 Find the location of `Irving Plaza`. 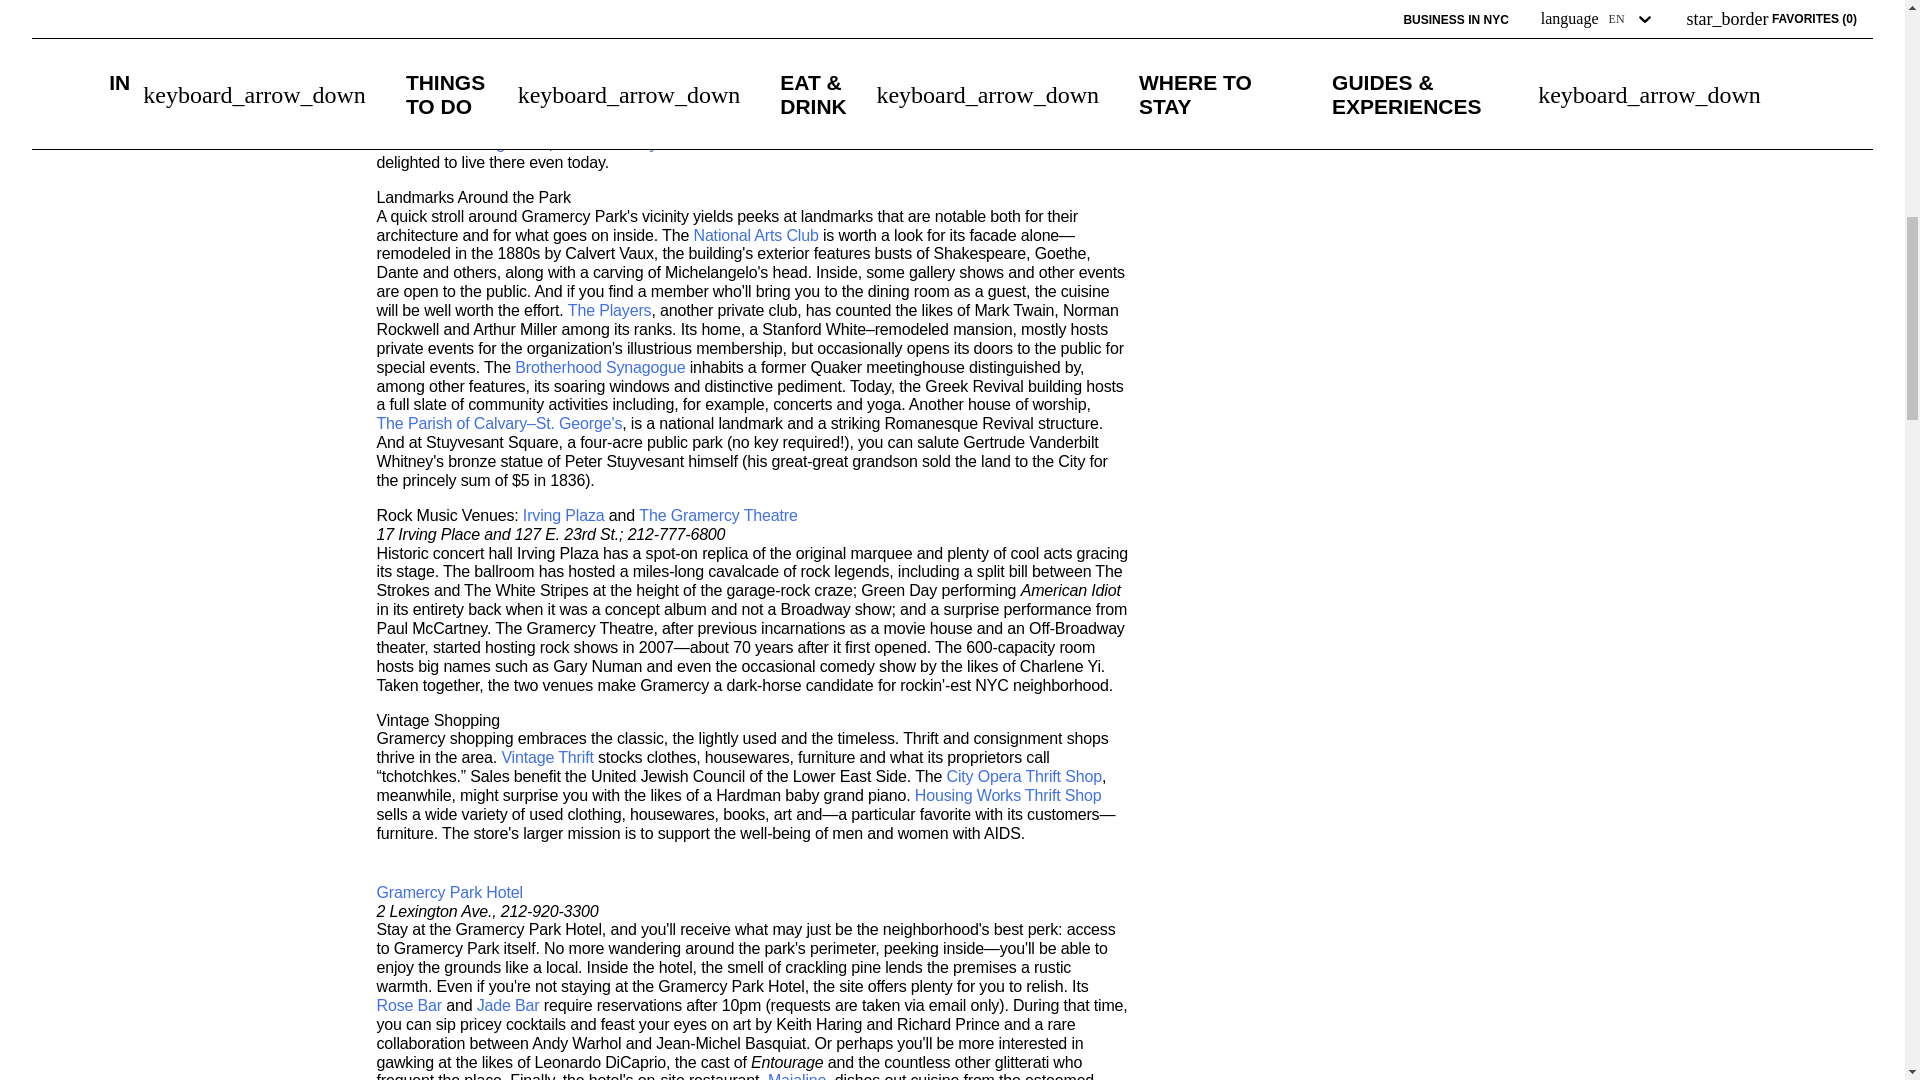

Irving Plaza is located at coordinates (508, 144).